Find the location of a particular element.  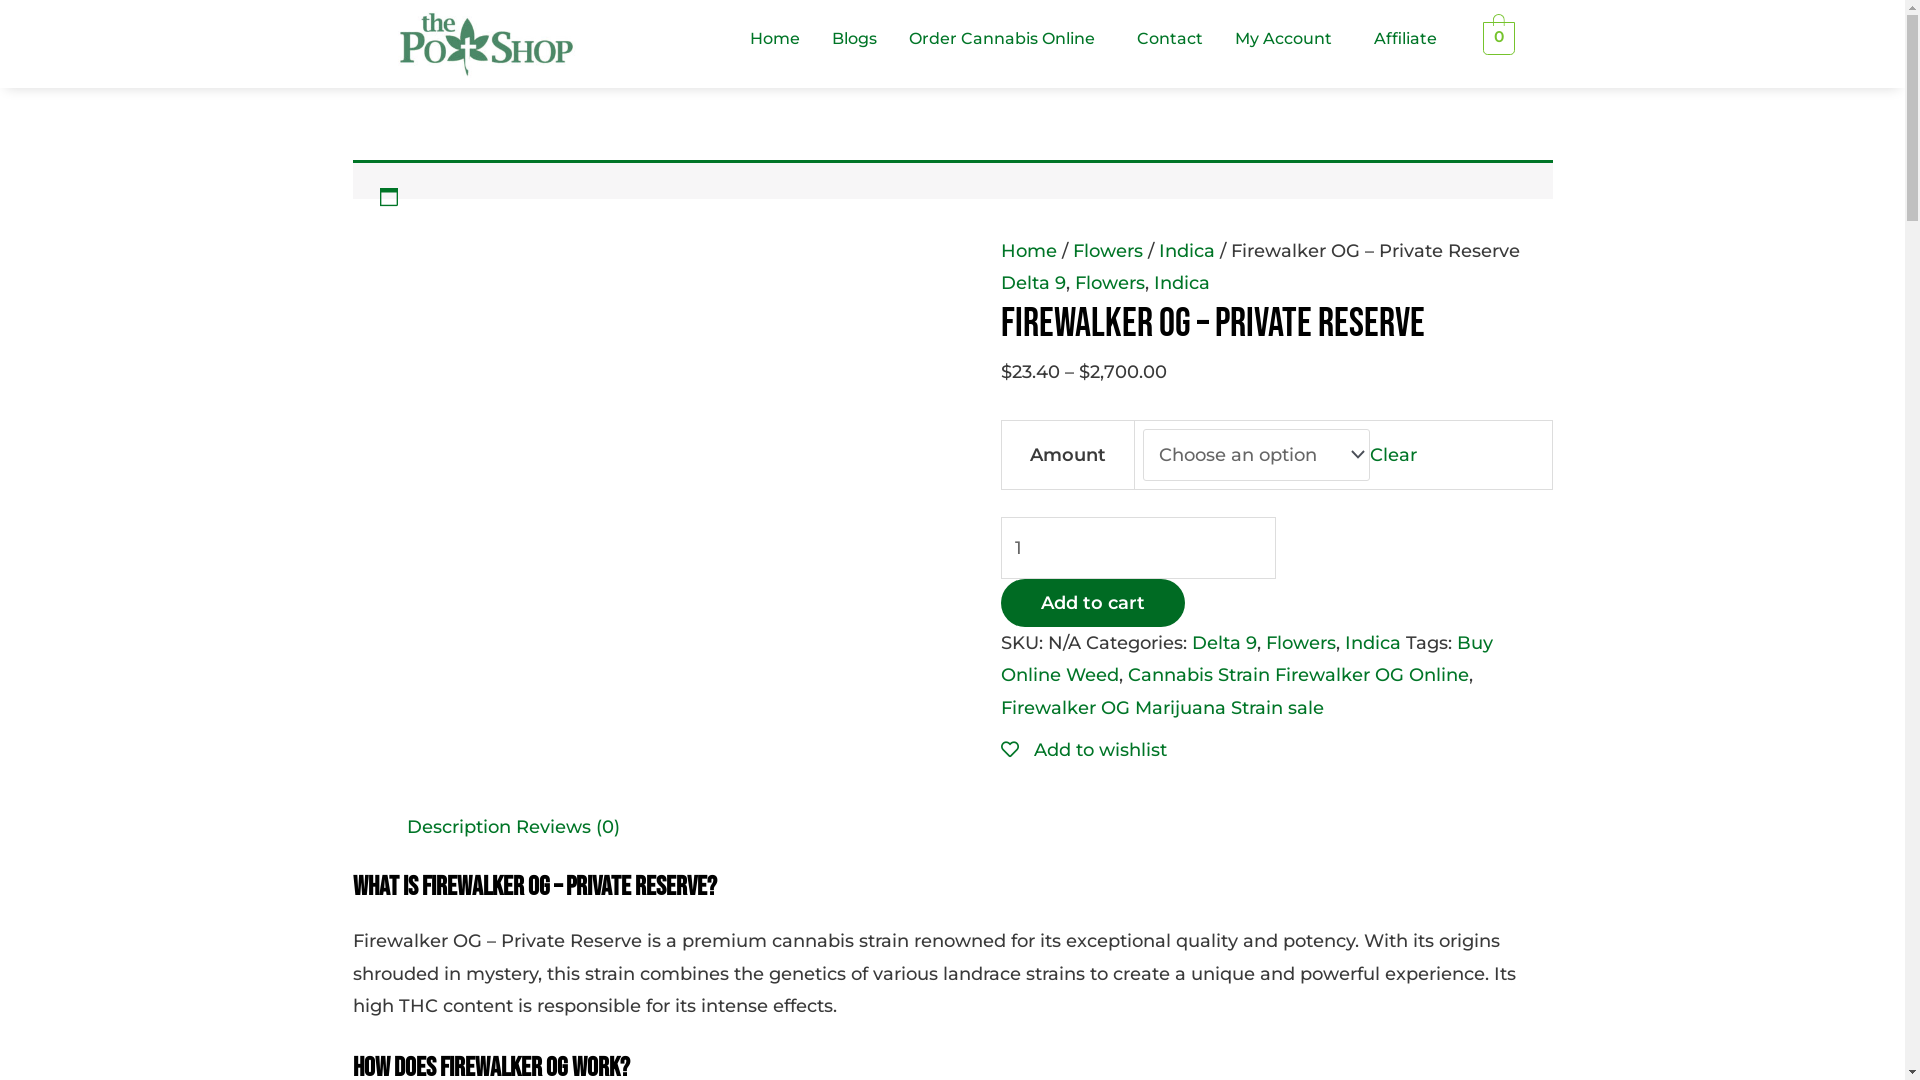

Affiliate is located at coordinates (1406, 39).